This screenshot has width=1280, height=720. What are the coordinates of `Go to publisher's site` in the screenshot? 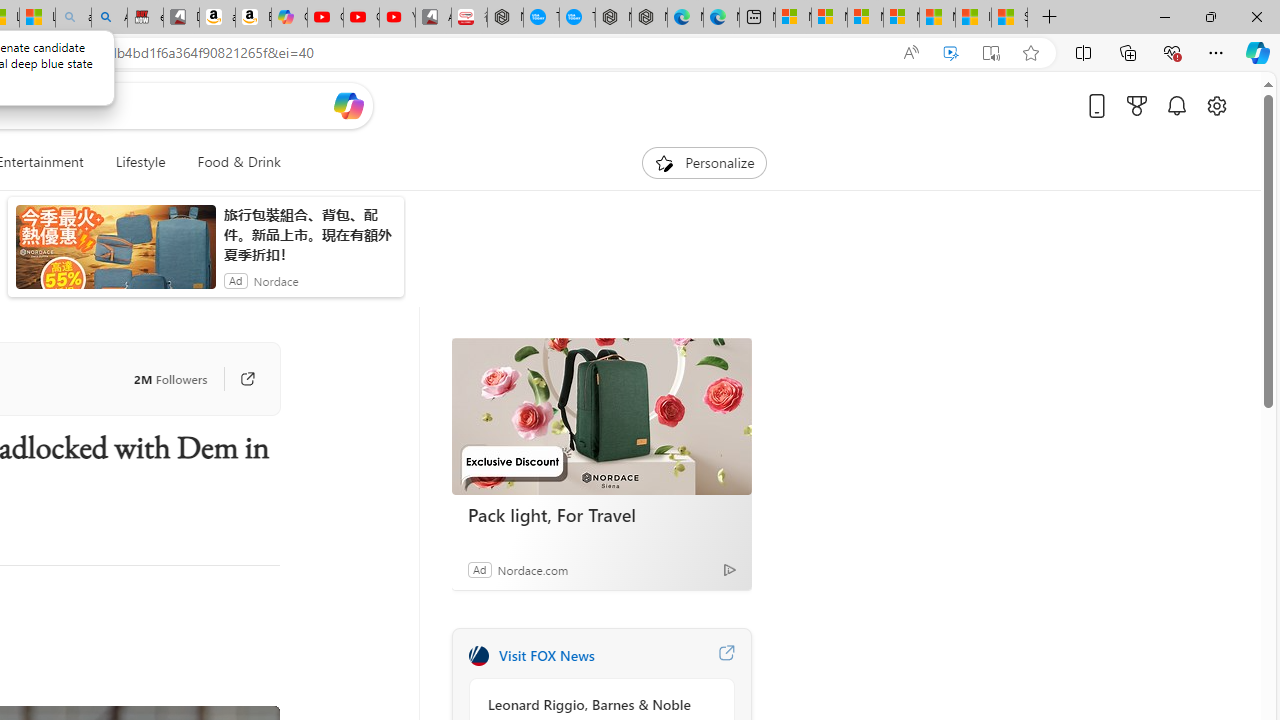 It's located at (247, 378).